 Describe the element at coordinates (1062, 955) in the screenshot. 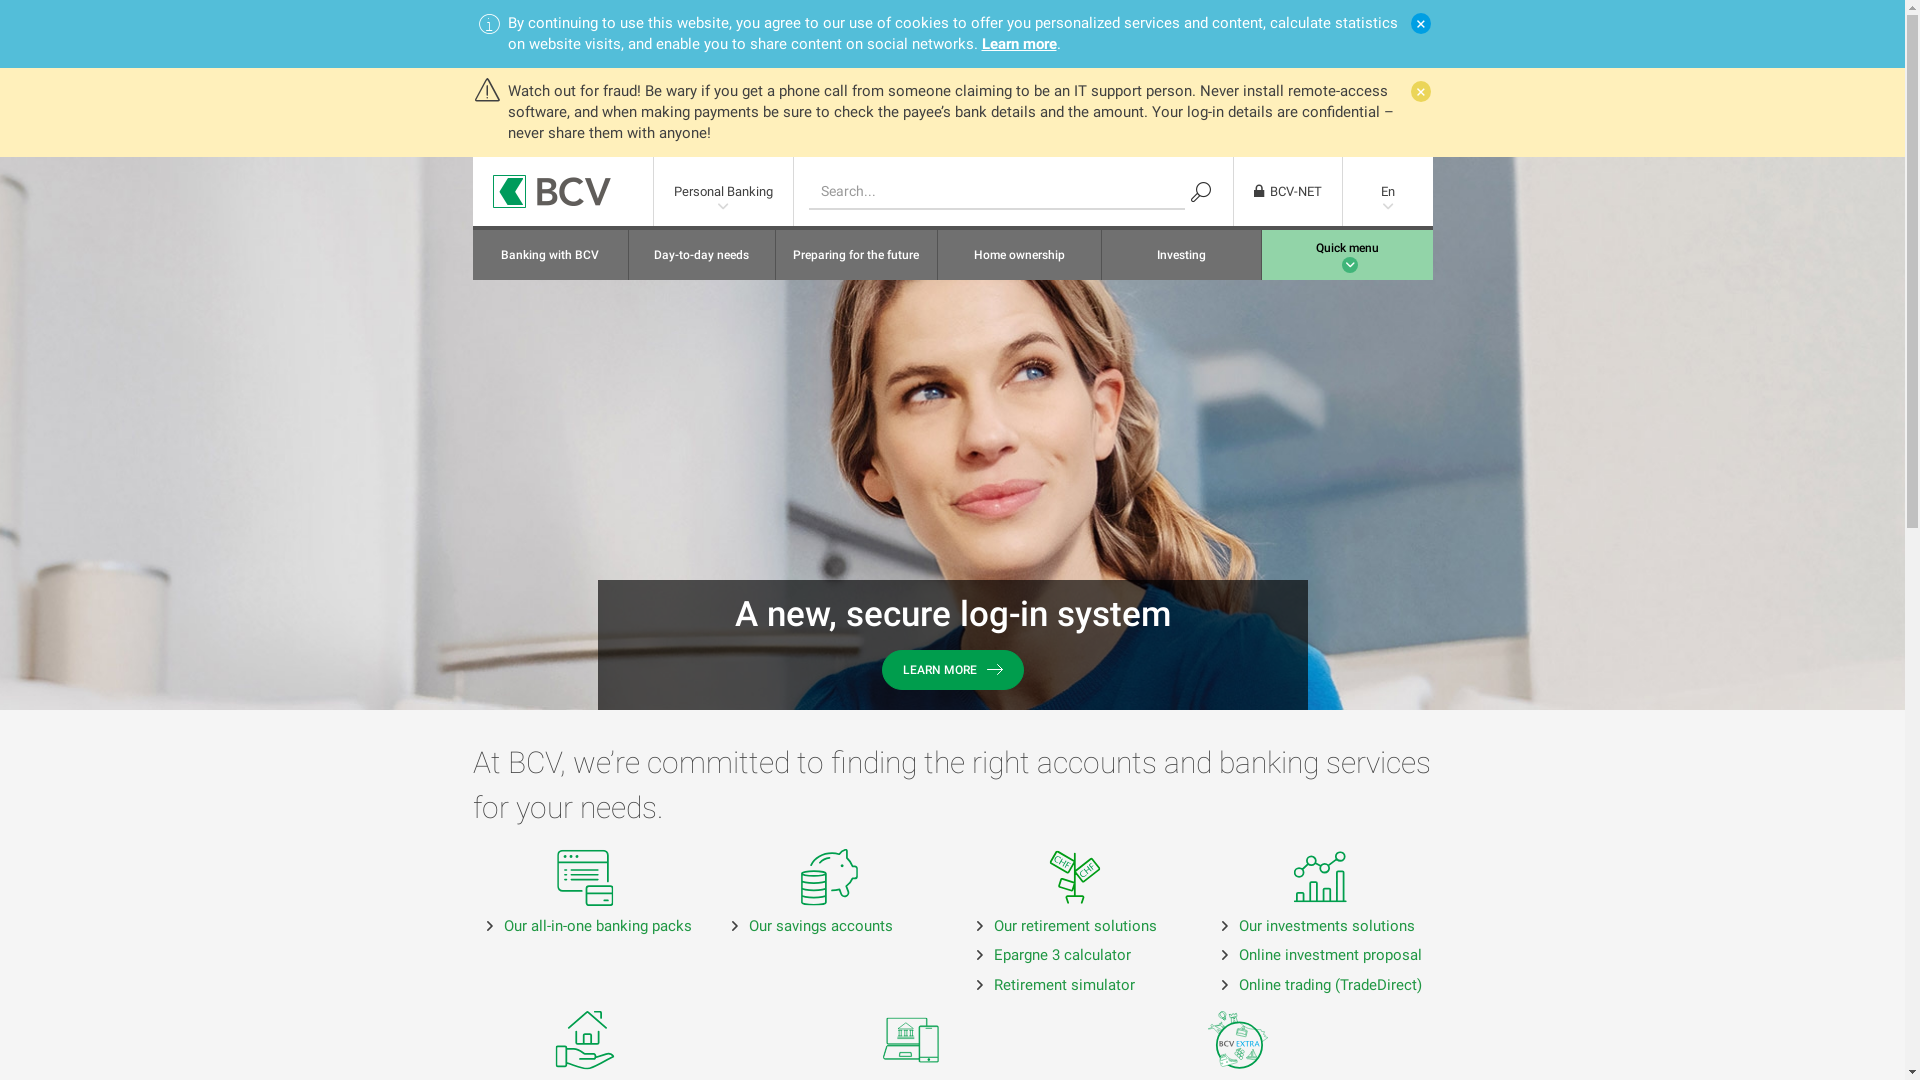

I see `Epargne 3 calculator` at that location.